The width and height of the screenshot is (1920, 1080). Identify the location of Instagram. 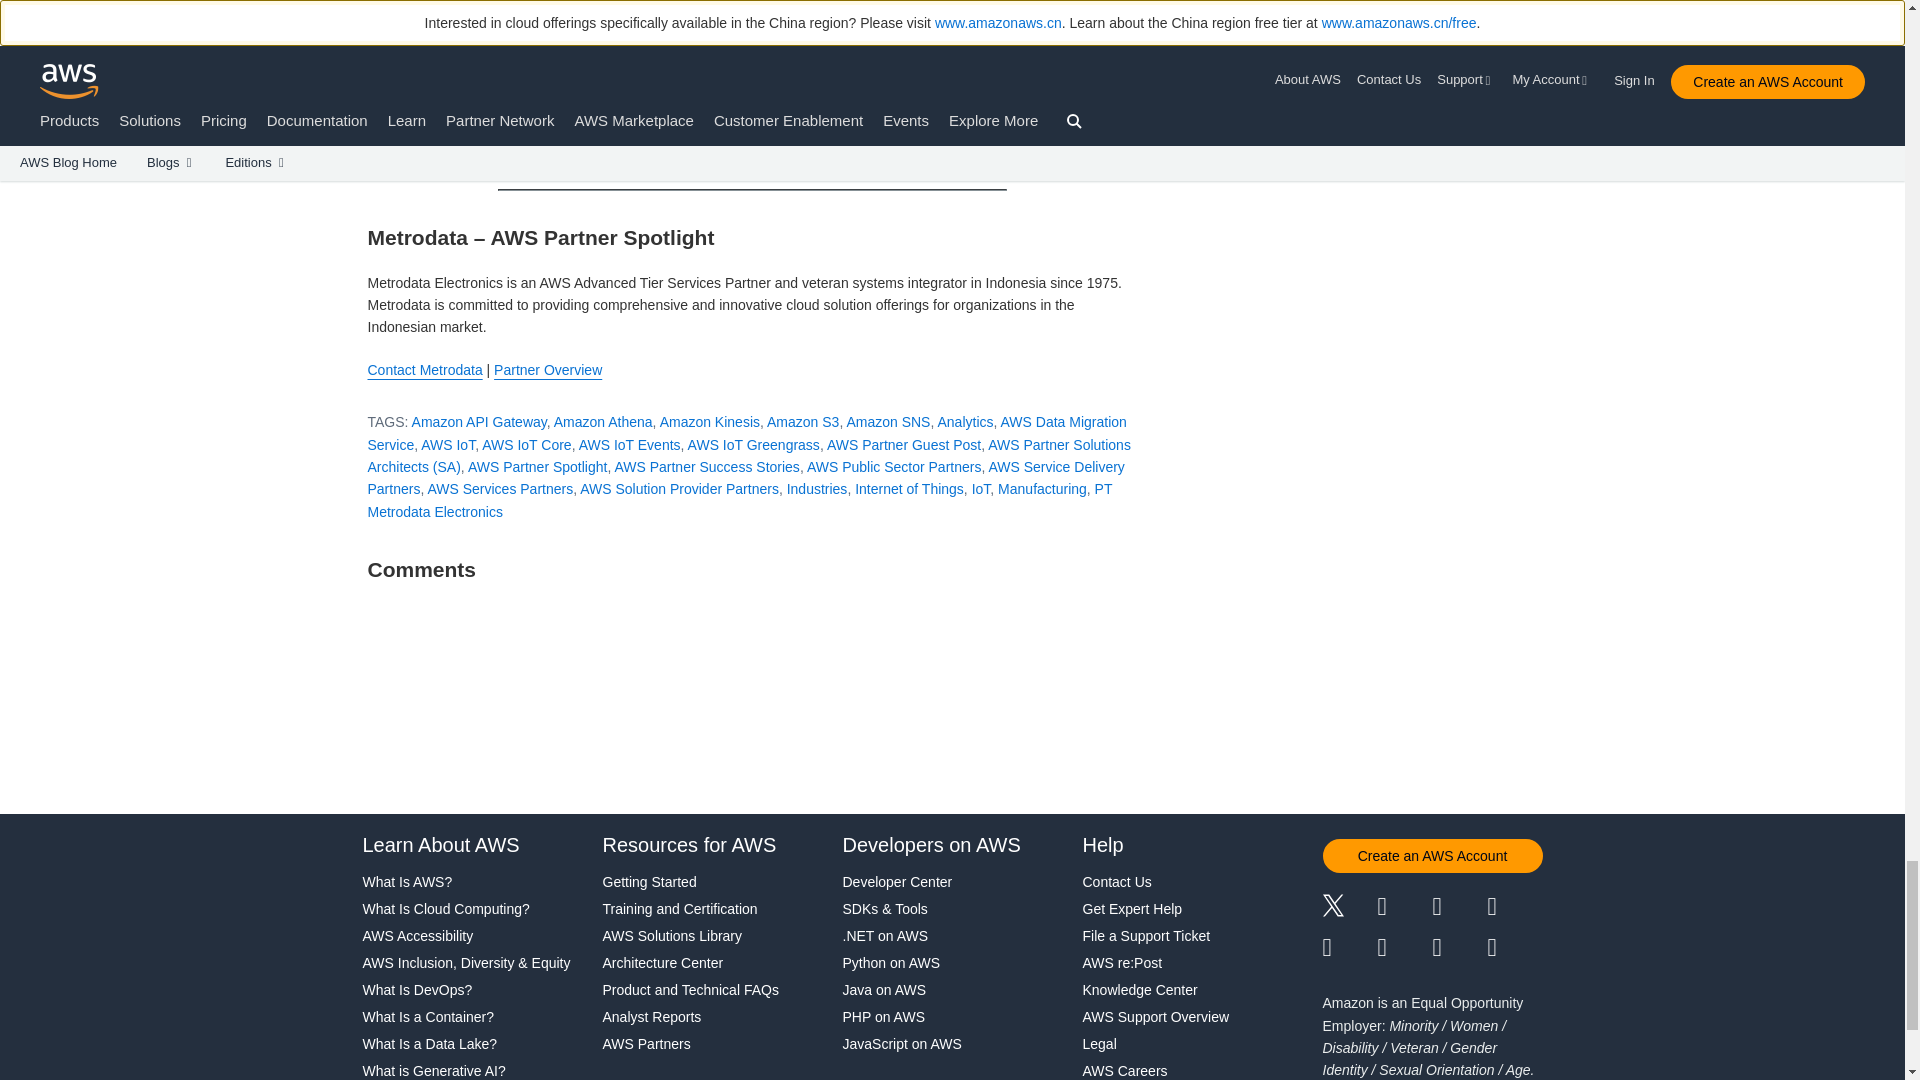
(1516, 908).